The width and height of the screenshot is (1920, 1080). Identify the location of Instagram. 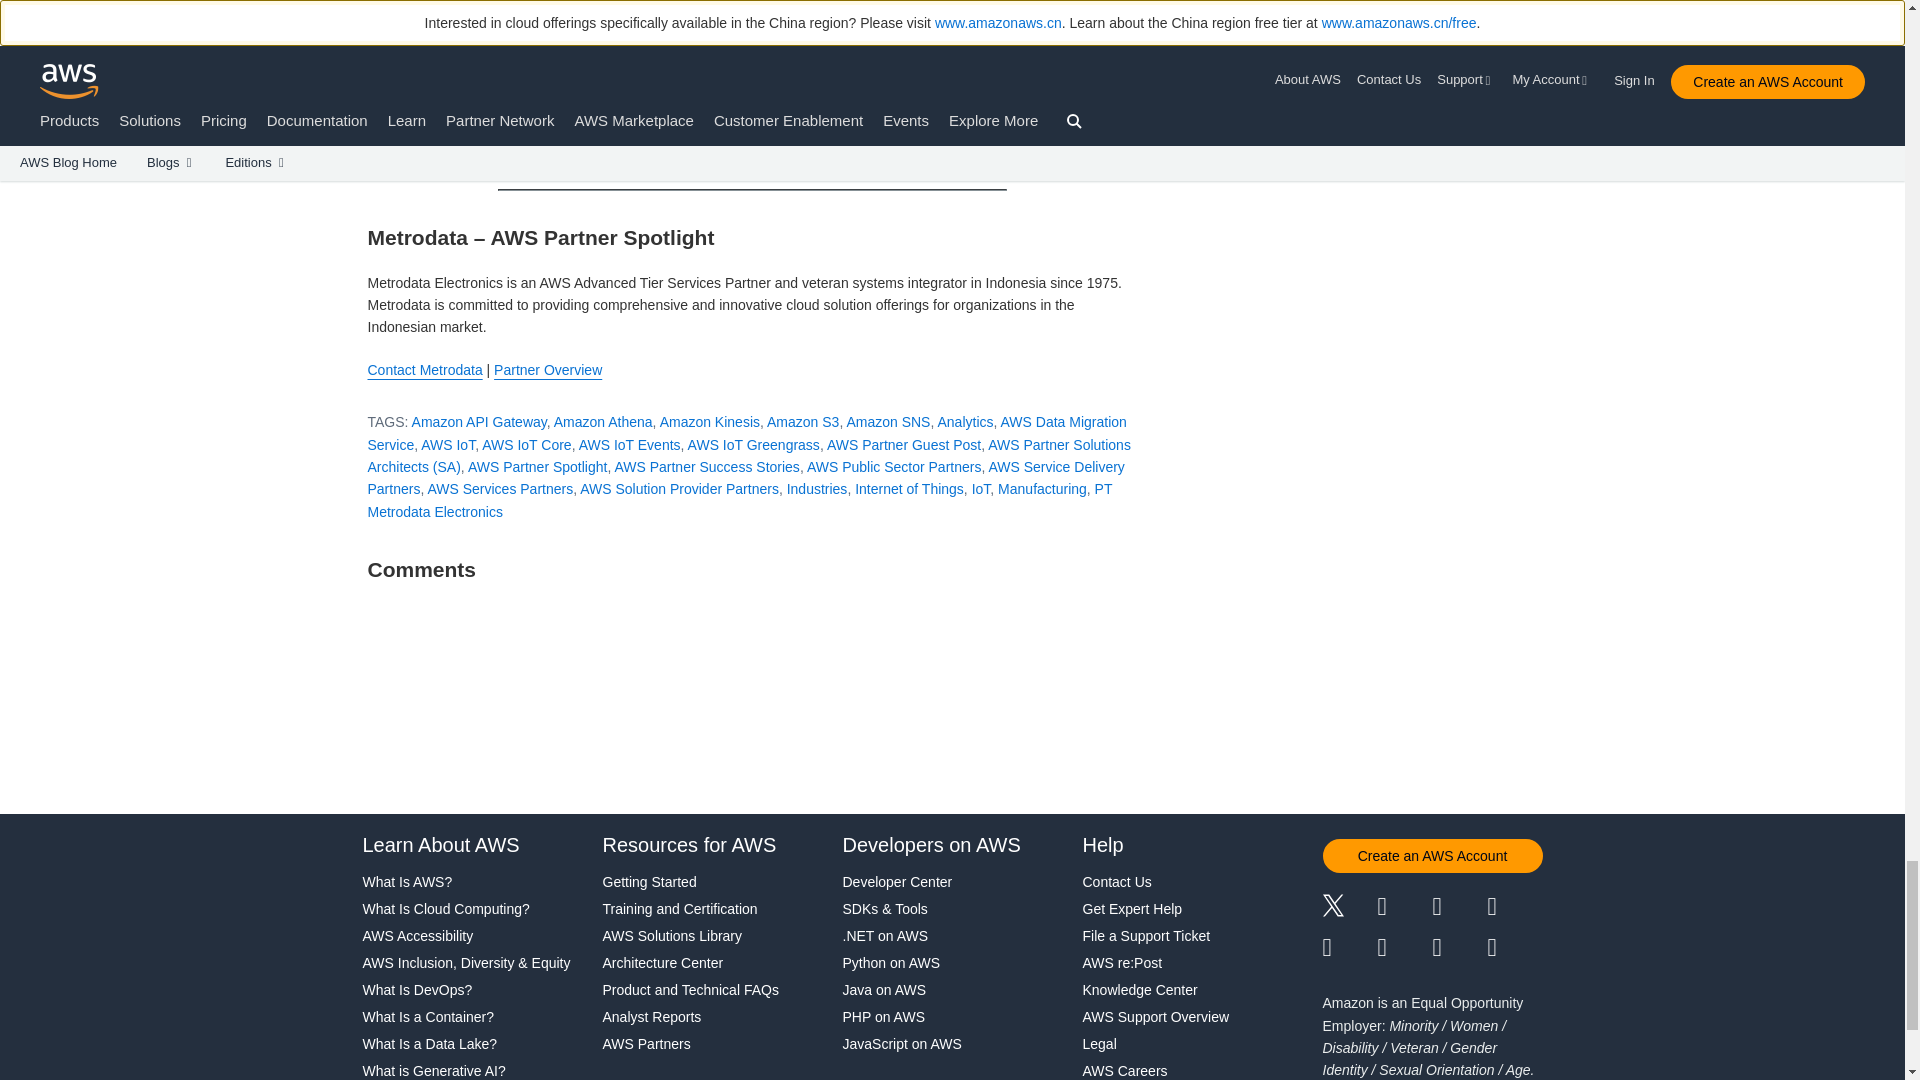
(1516, 908).